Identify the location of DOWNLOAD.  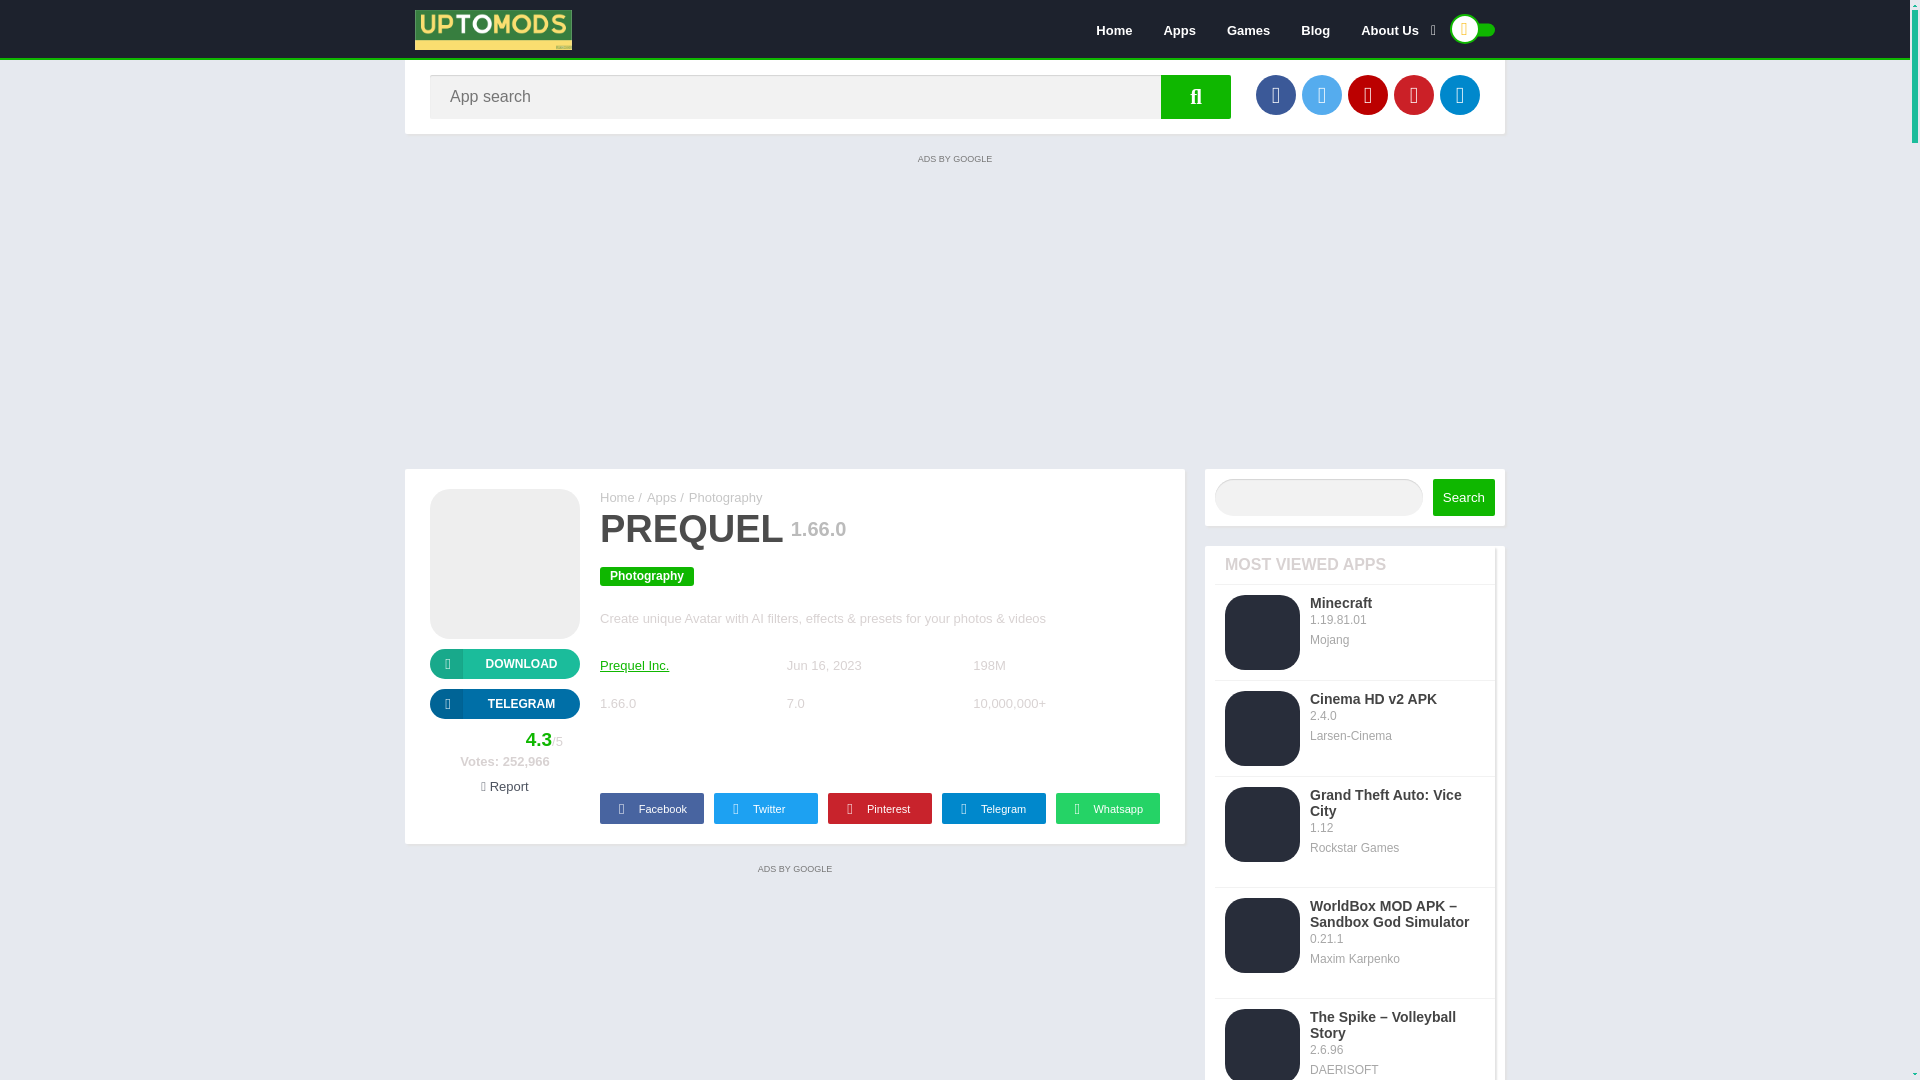
(504, 664).